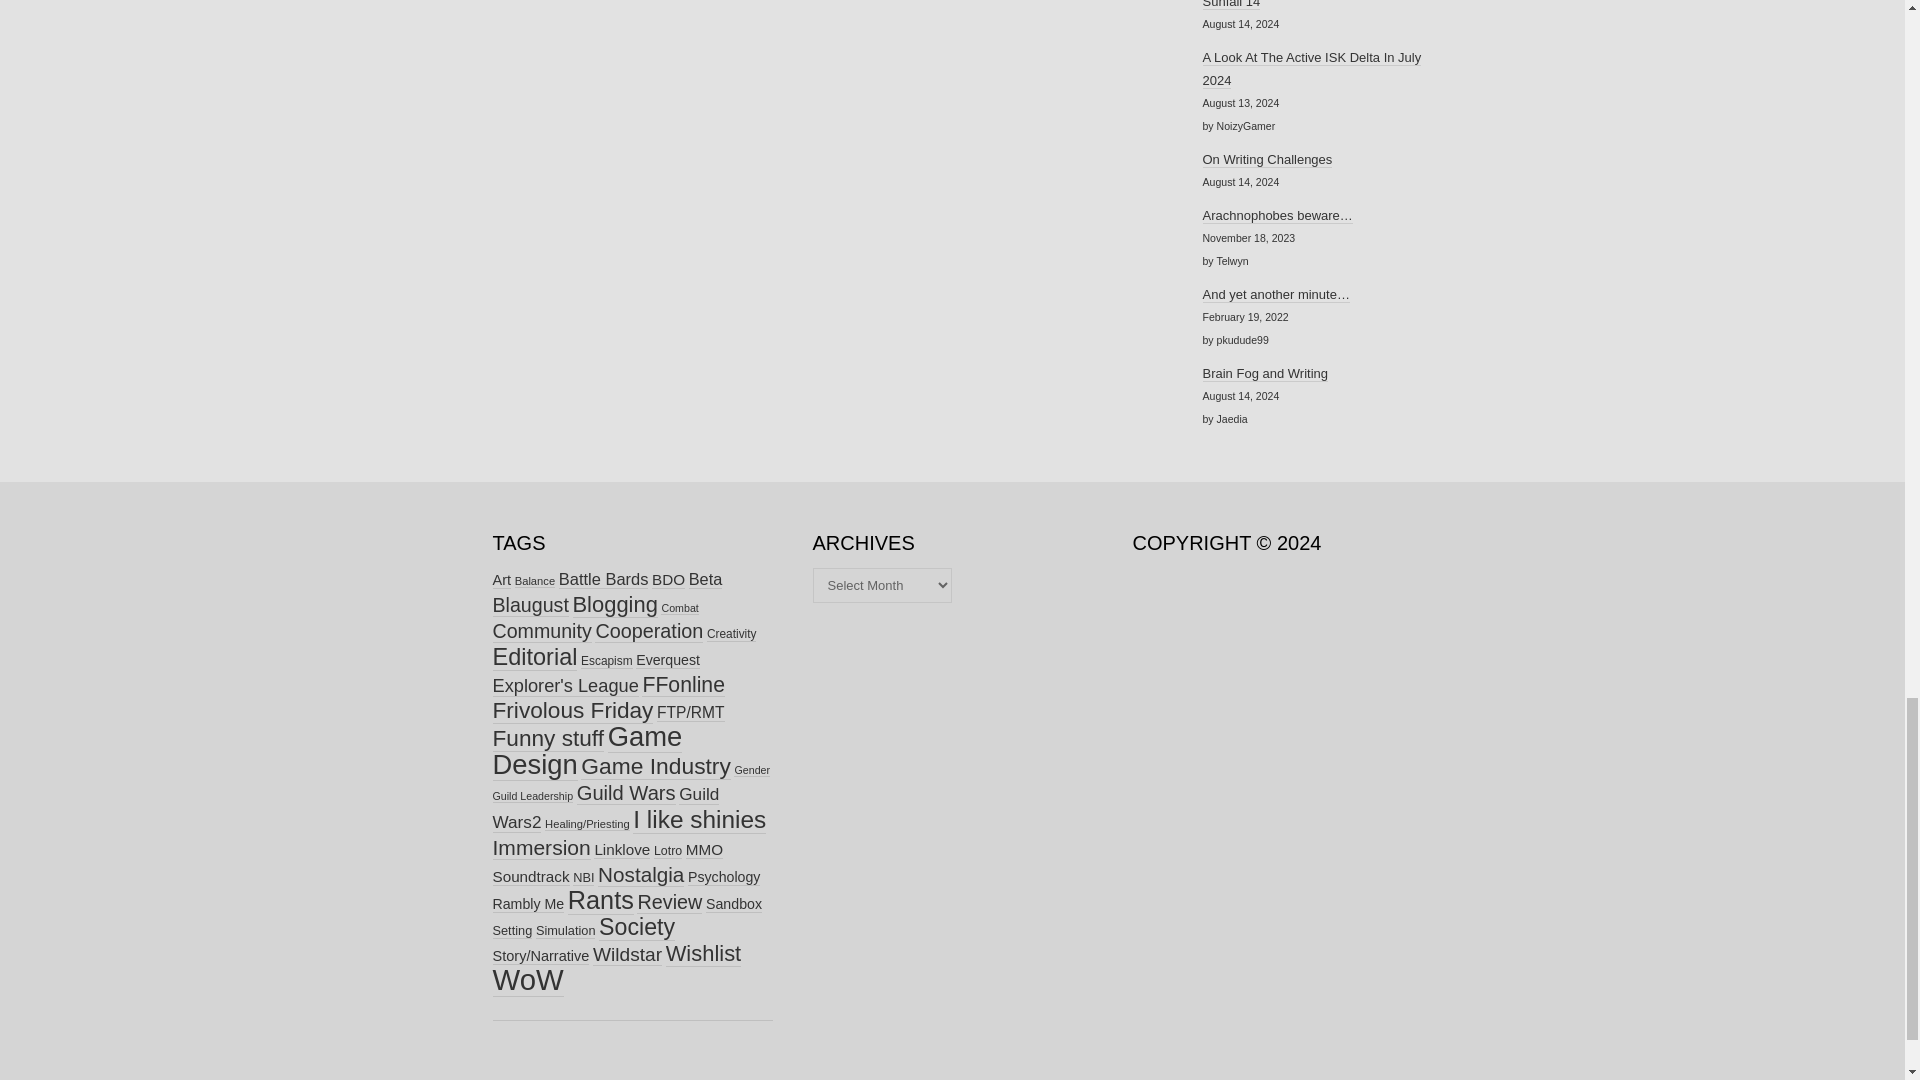 Image resolution: width=1920 pixels, height=1080 pixels. I want to click on On Writing Challenges, so click(1266, 160).